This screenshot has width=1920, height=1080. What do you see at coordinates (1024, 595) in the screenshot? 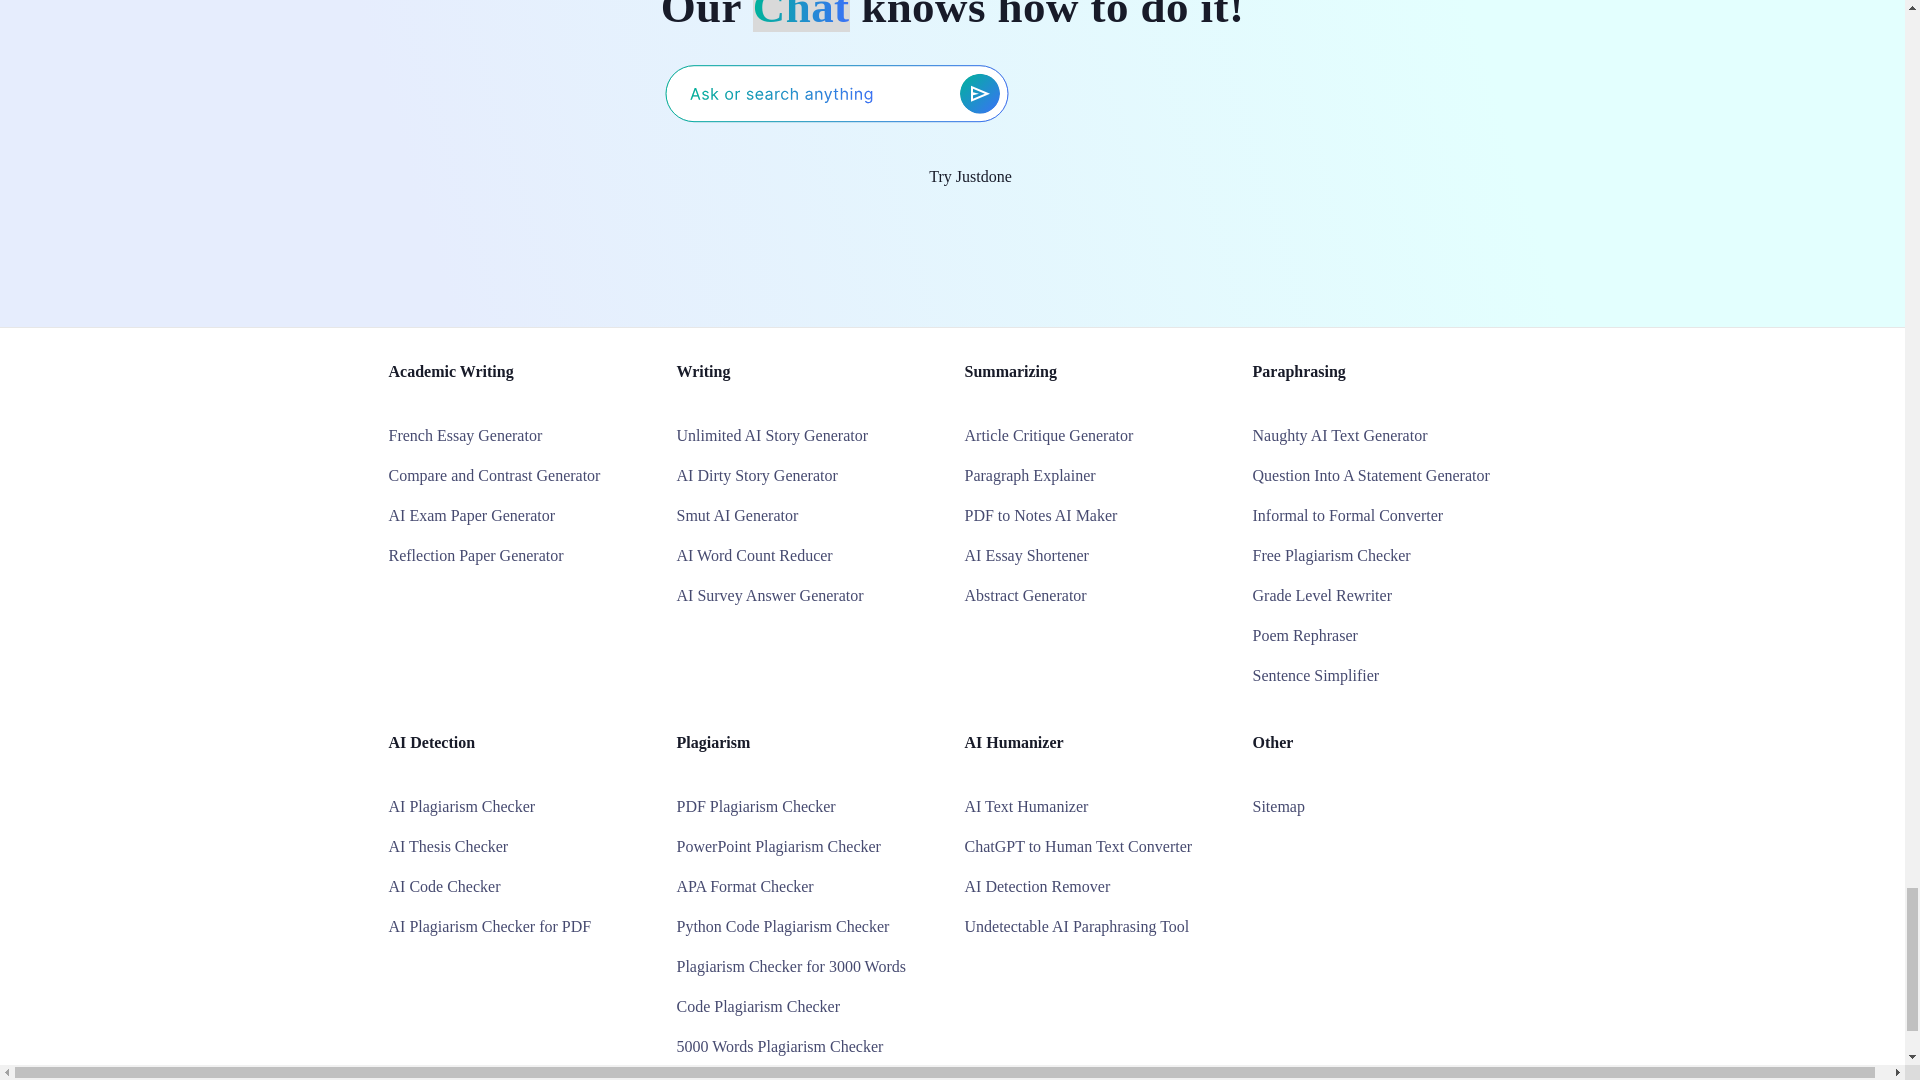
I see `Abstract Generator` at bounding box center [1024, 595].